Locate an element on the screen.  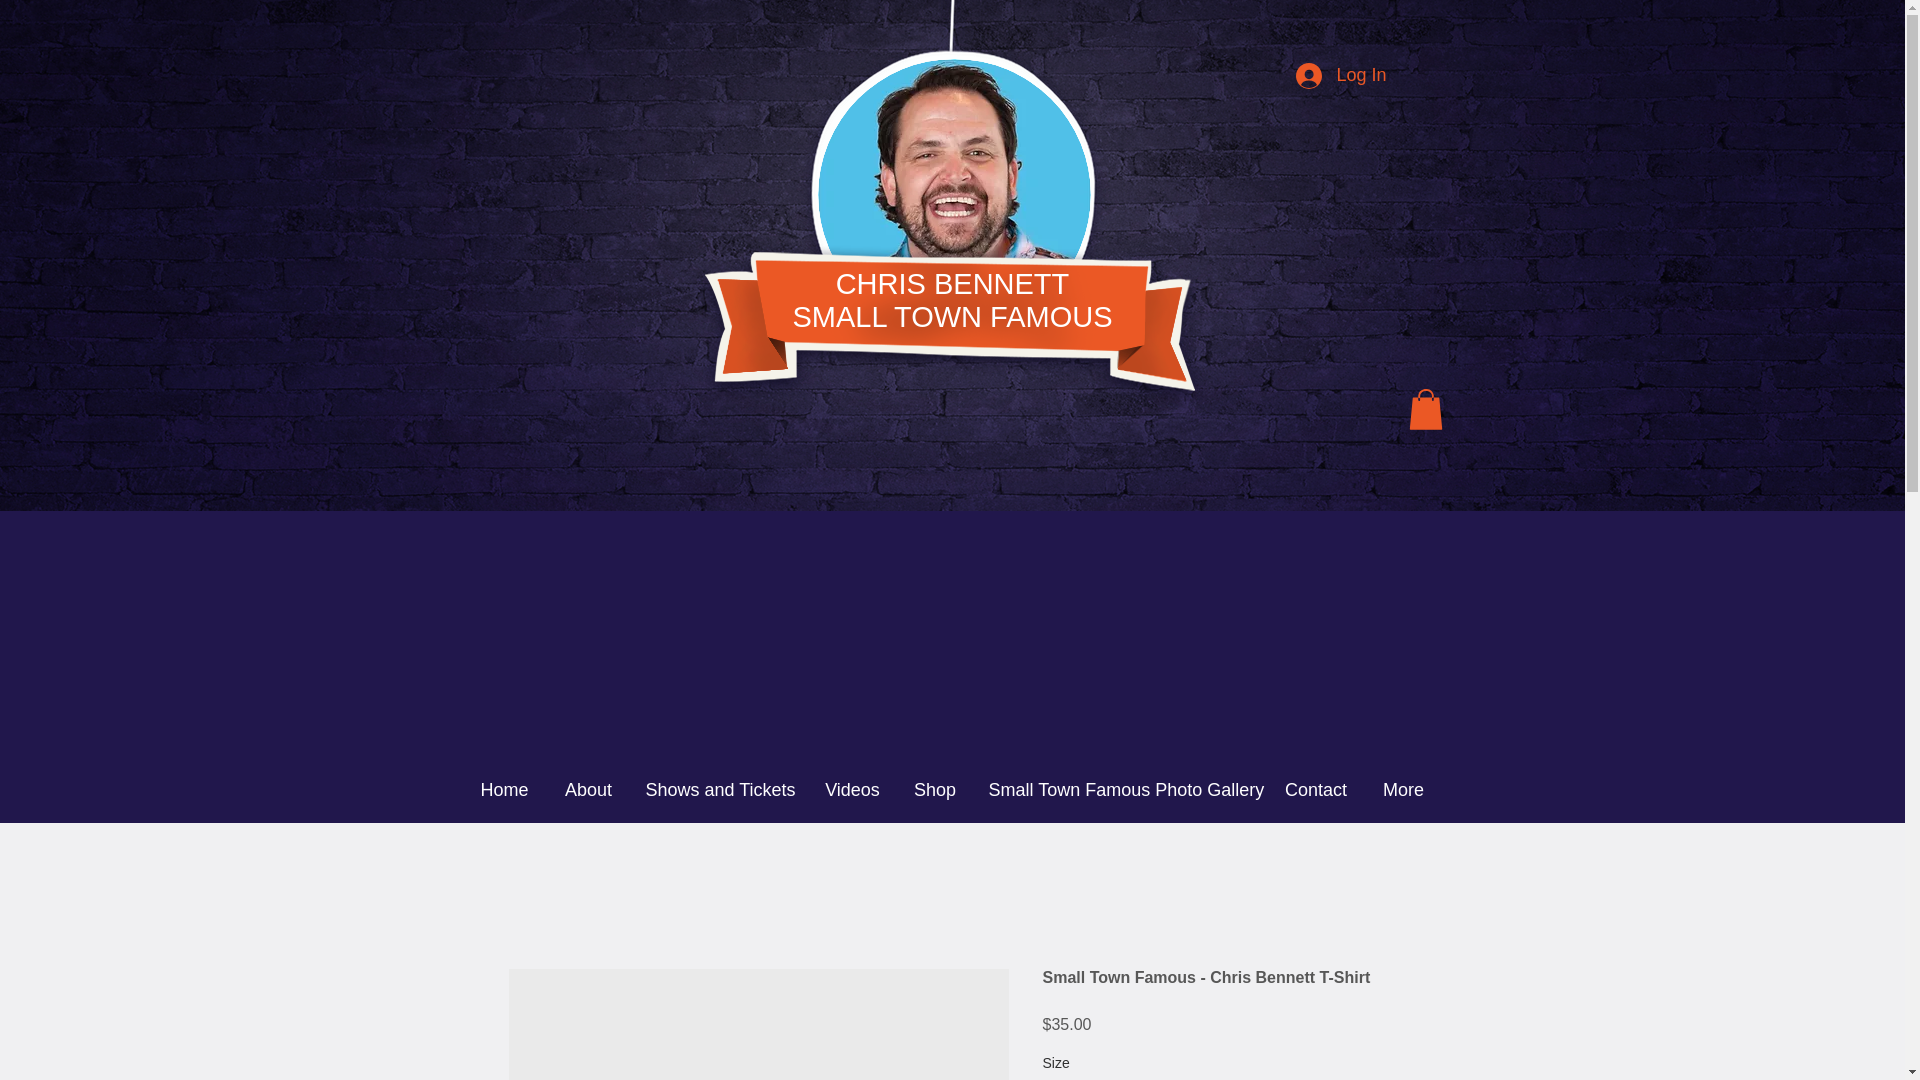
About is located at coordinates (587, 790).